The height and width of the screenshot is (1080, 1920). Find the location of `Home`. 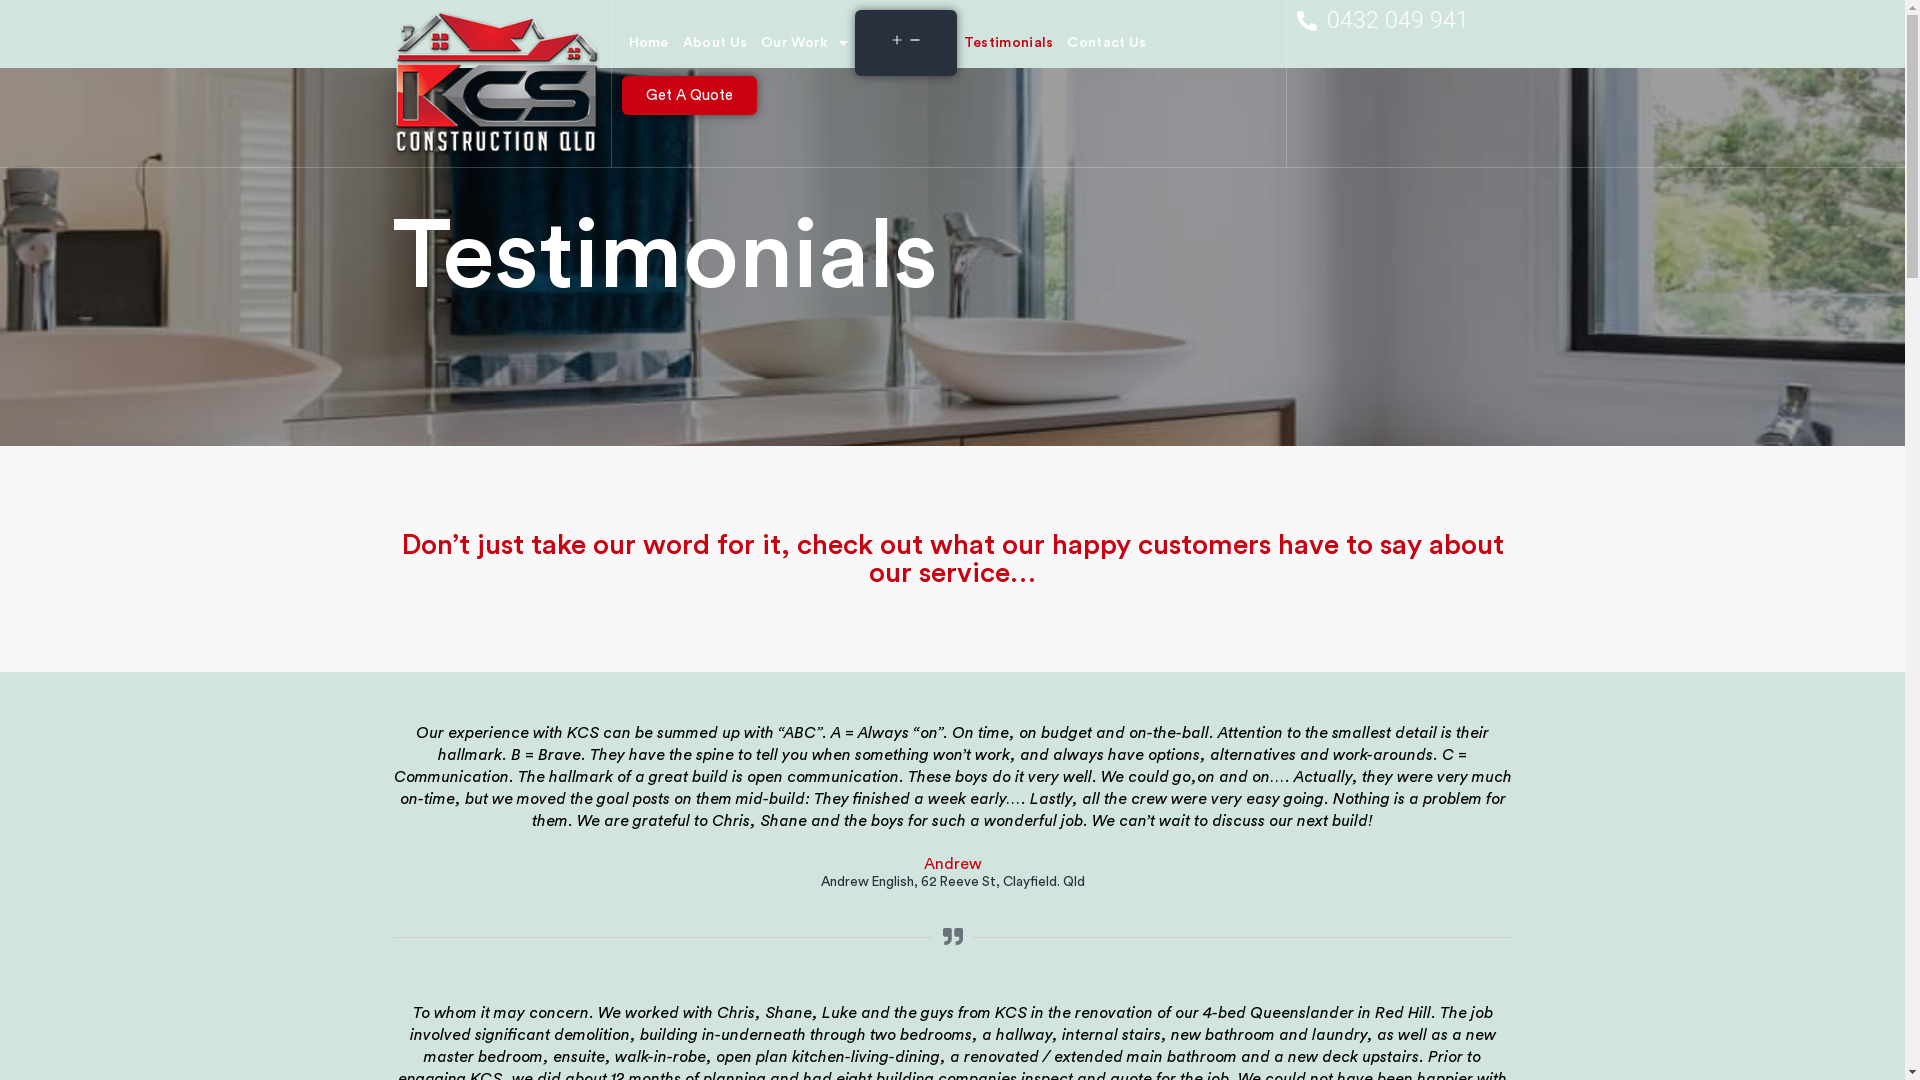

Home is located at coordinates (649, 43).